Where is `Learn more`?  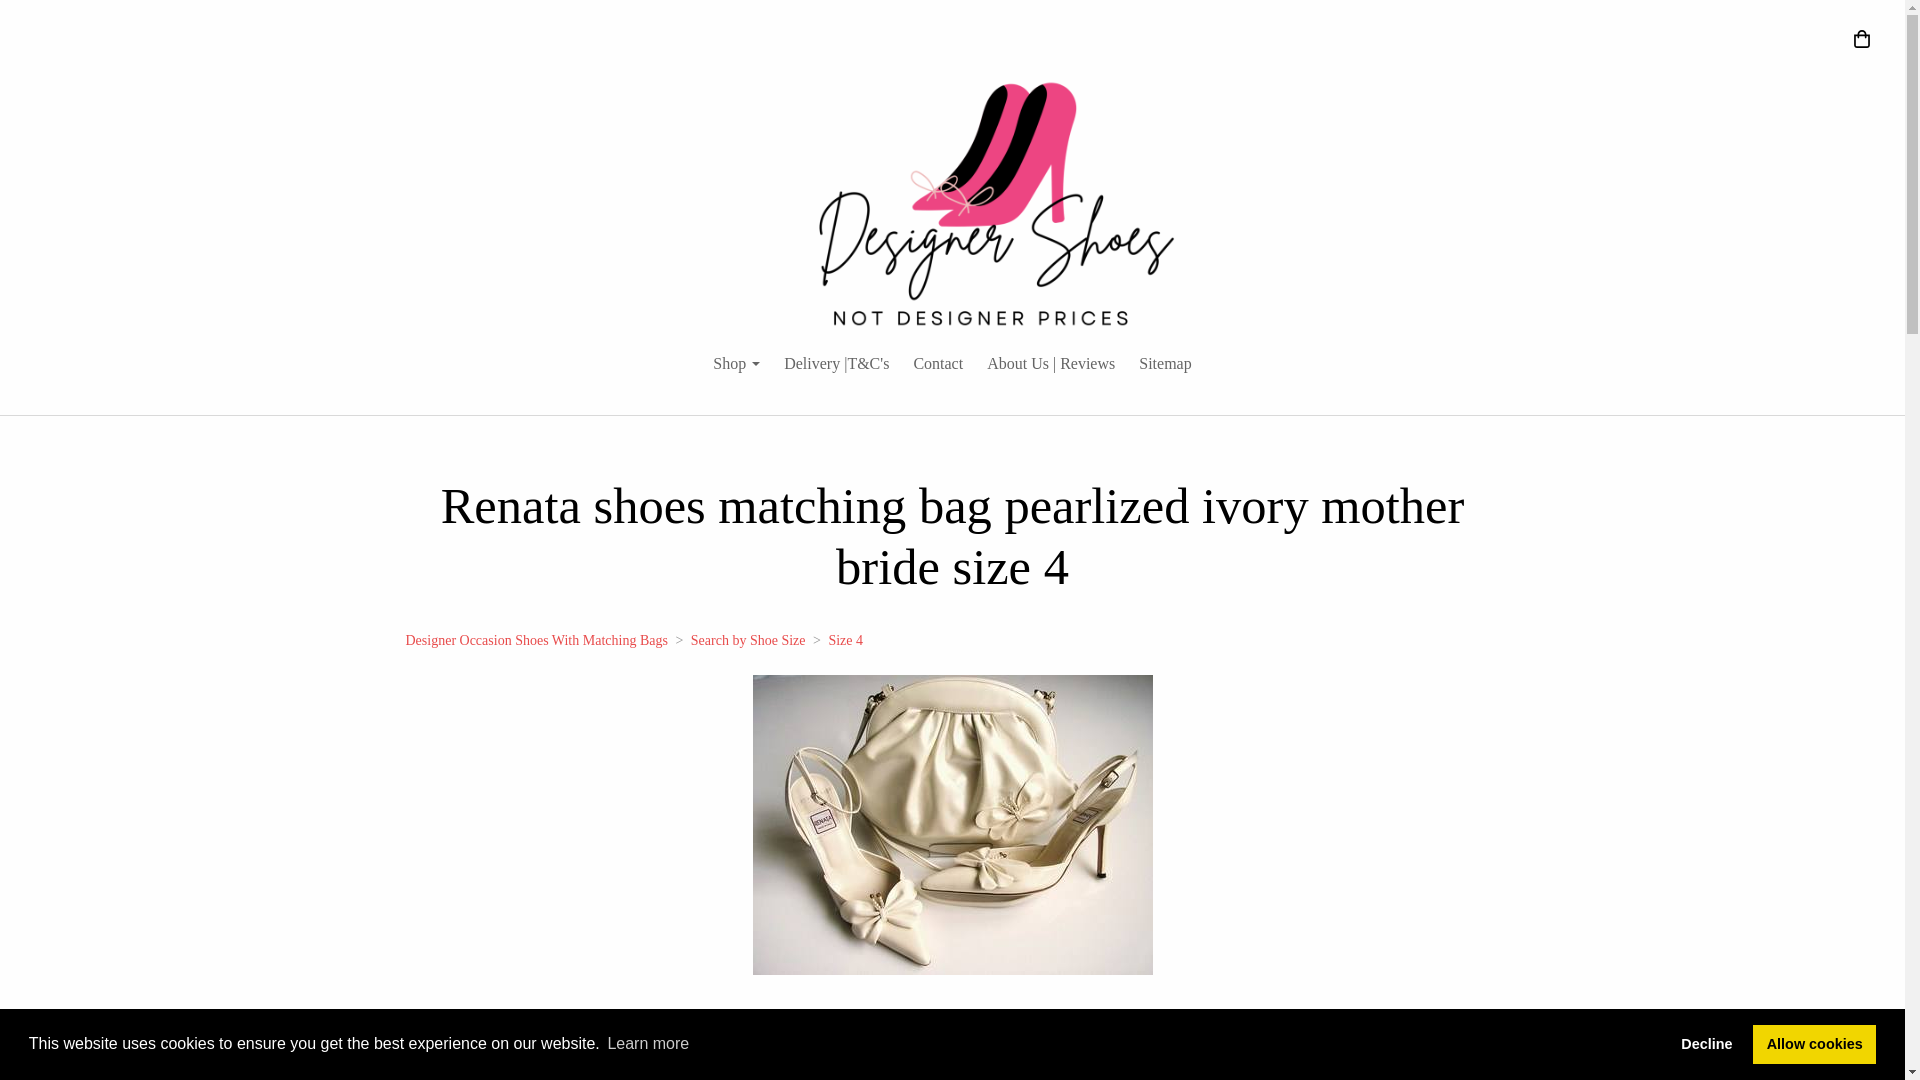
Learn more is located at coordinates (648, 1044).